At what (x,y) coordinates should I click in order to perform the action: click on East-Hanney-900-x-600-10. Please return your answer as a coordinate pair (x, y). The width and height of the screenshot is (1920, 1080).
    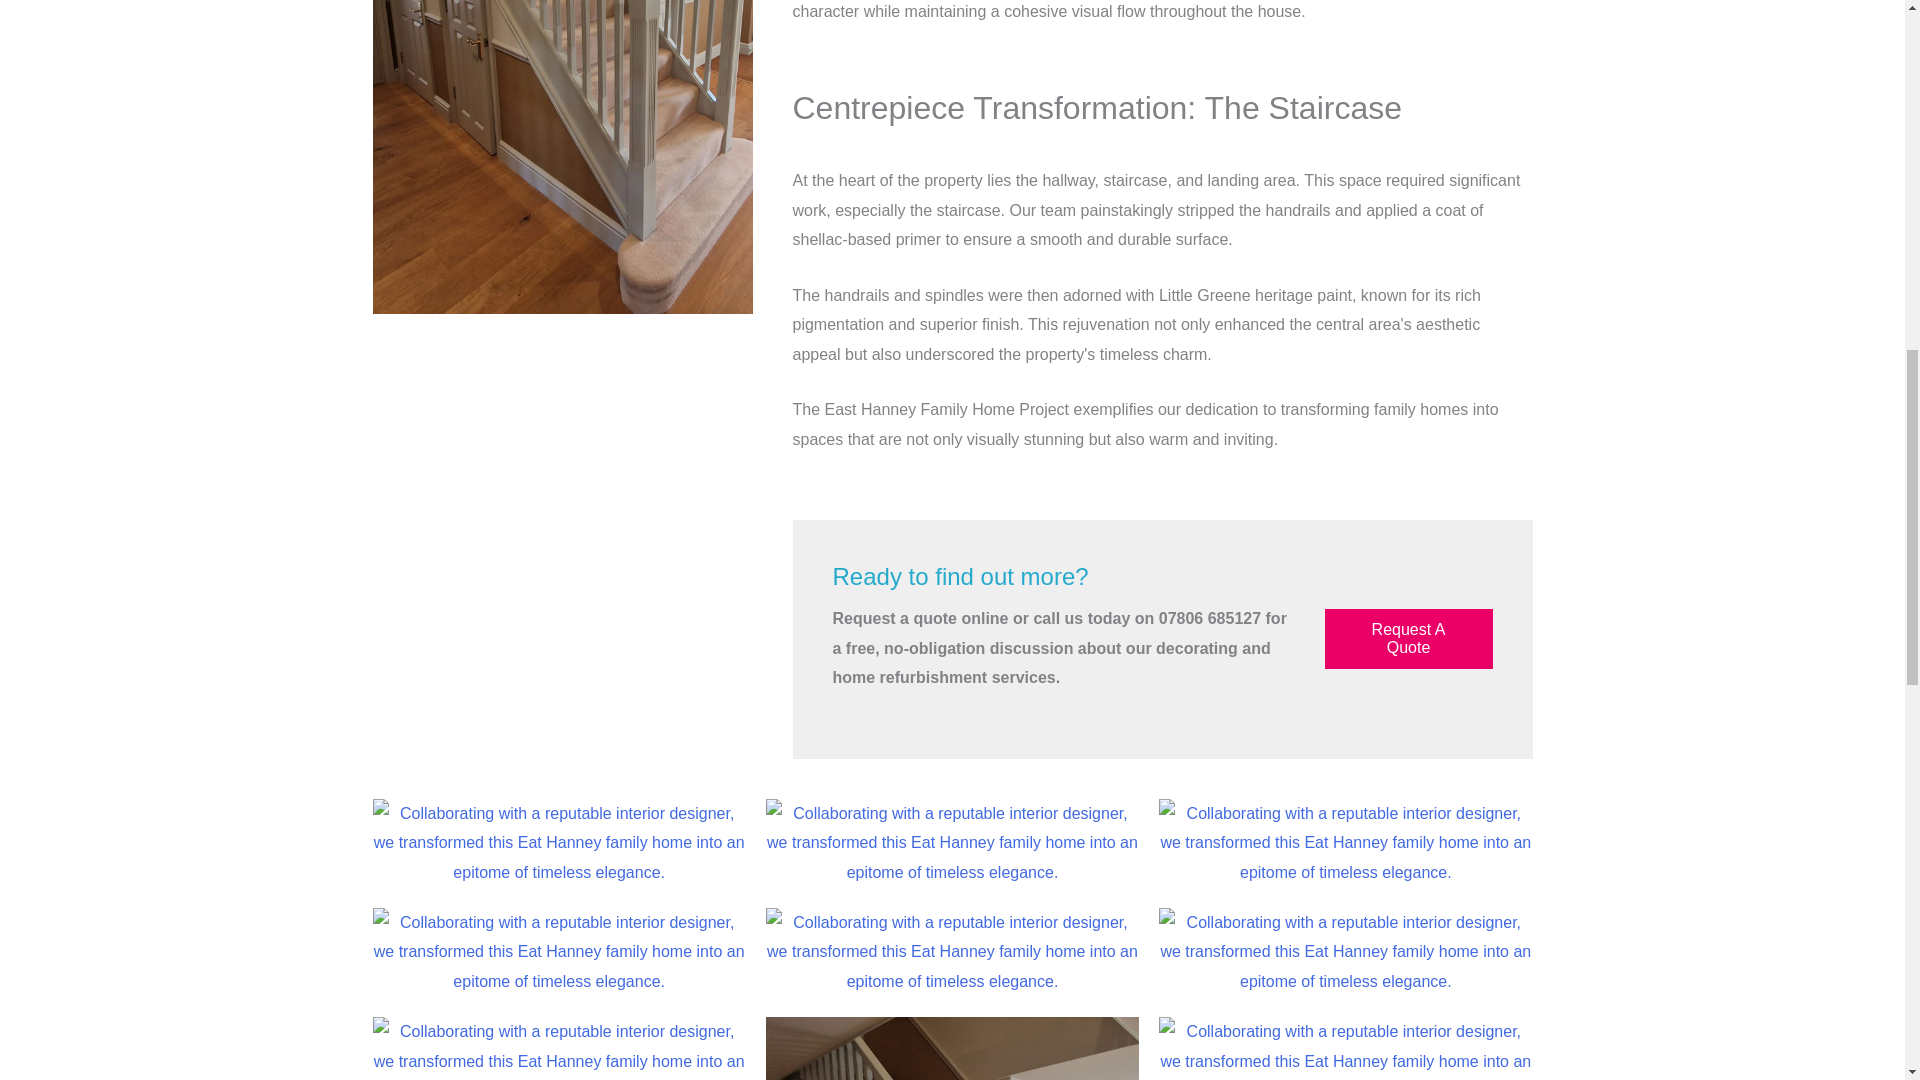
    Looking at the image, I should click on (1346, 1048).